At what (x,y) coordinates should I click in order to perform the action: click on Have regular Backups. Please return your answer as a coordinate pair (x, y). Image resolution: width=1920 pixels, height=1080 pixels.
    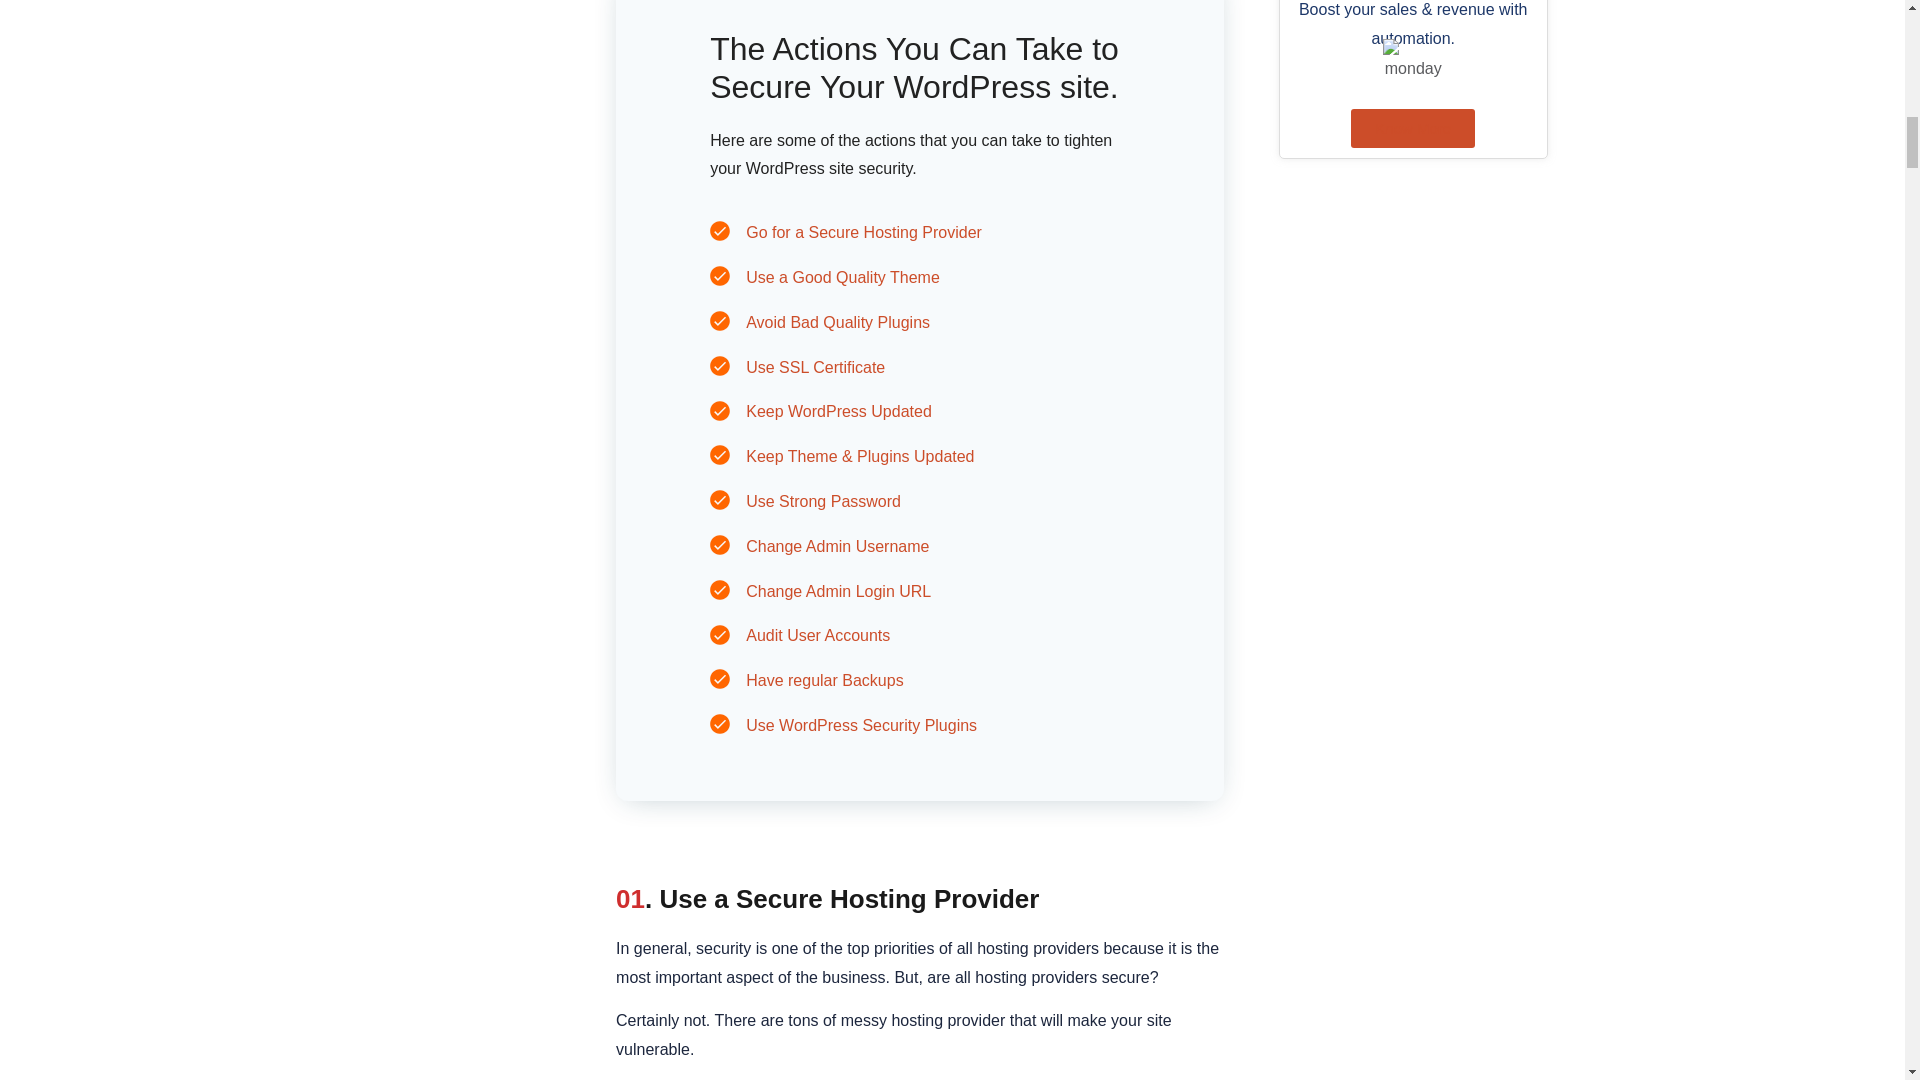
    Looking at the image, I should click on (824, 680).